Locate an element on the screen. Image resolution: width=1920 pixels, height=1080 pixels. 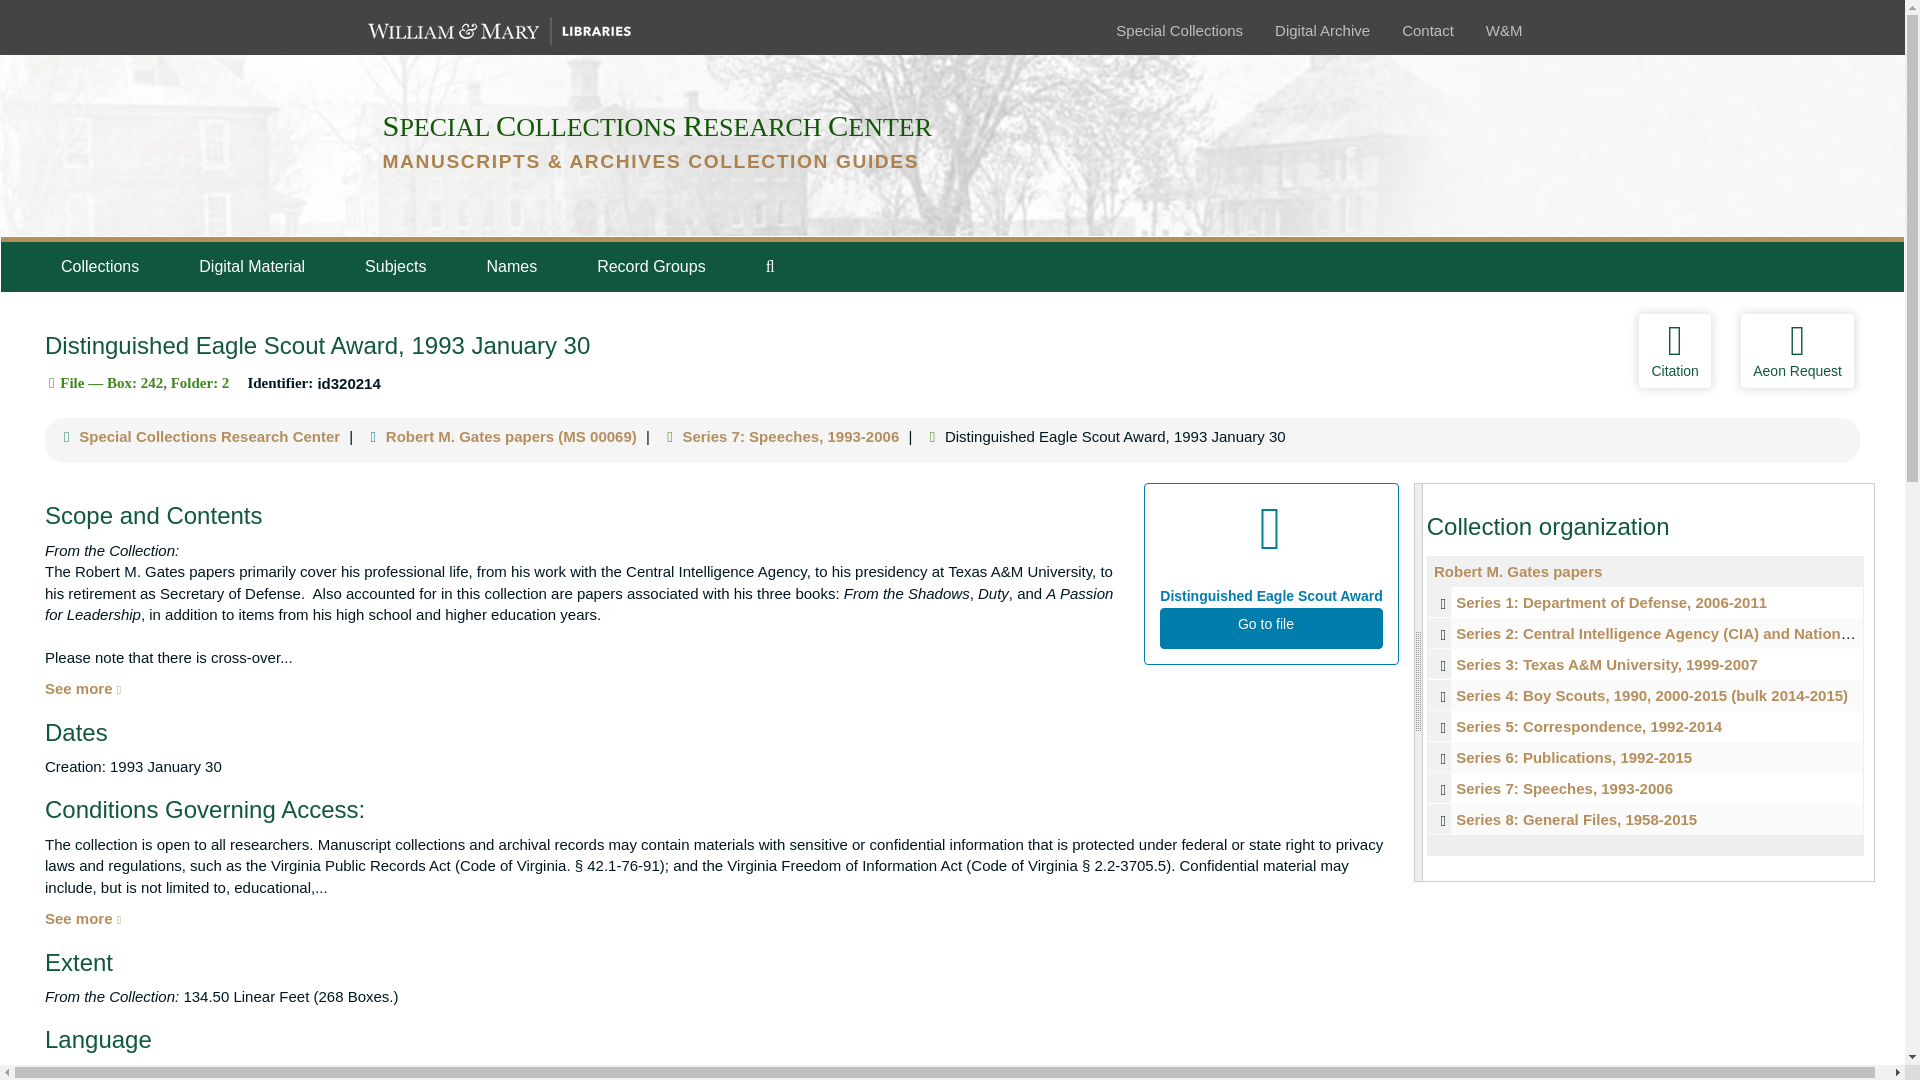
Series 5: Correspondence, 1992-2014 is located at coordinates (1645, 726).